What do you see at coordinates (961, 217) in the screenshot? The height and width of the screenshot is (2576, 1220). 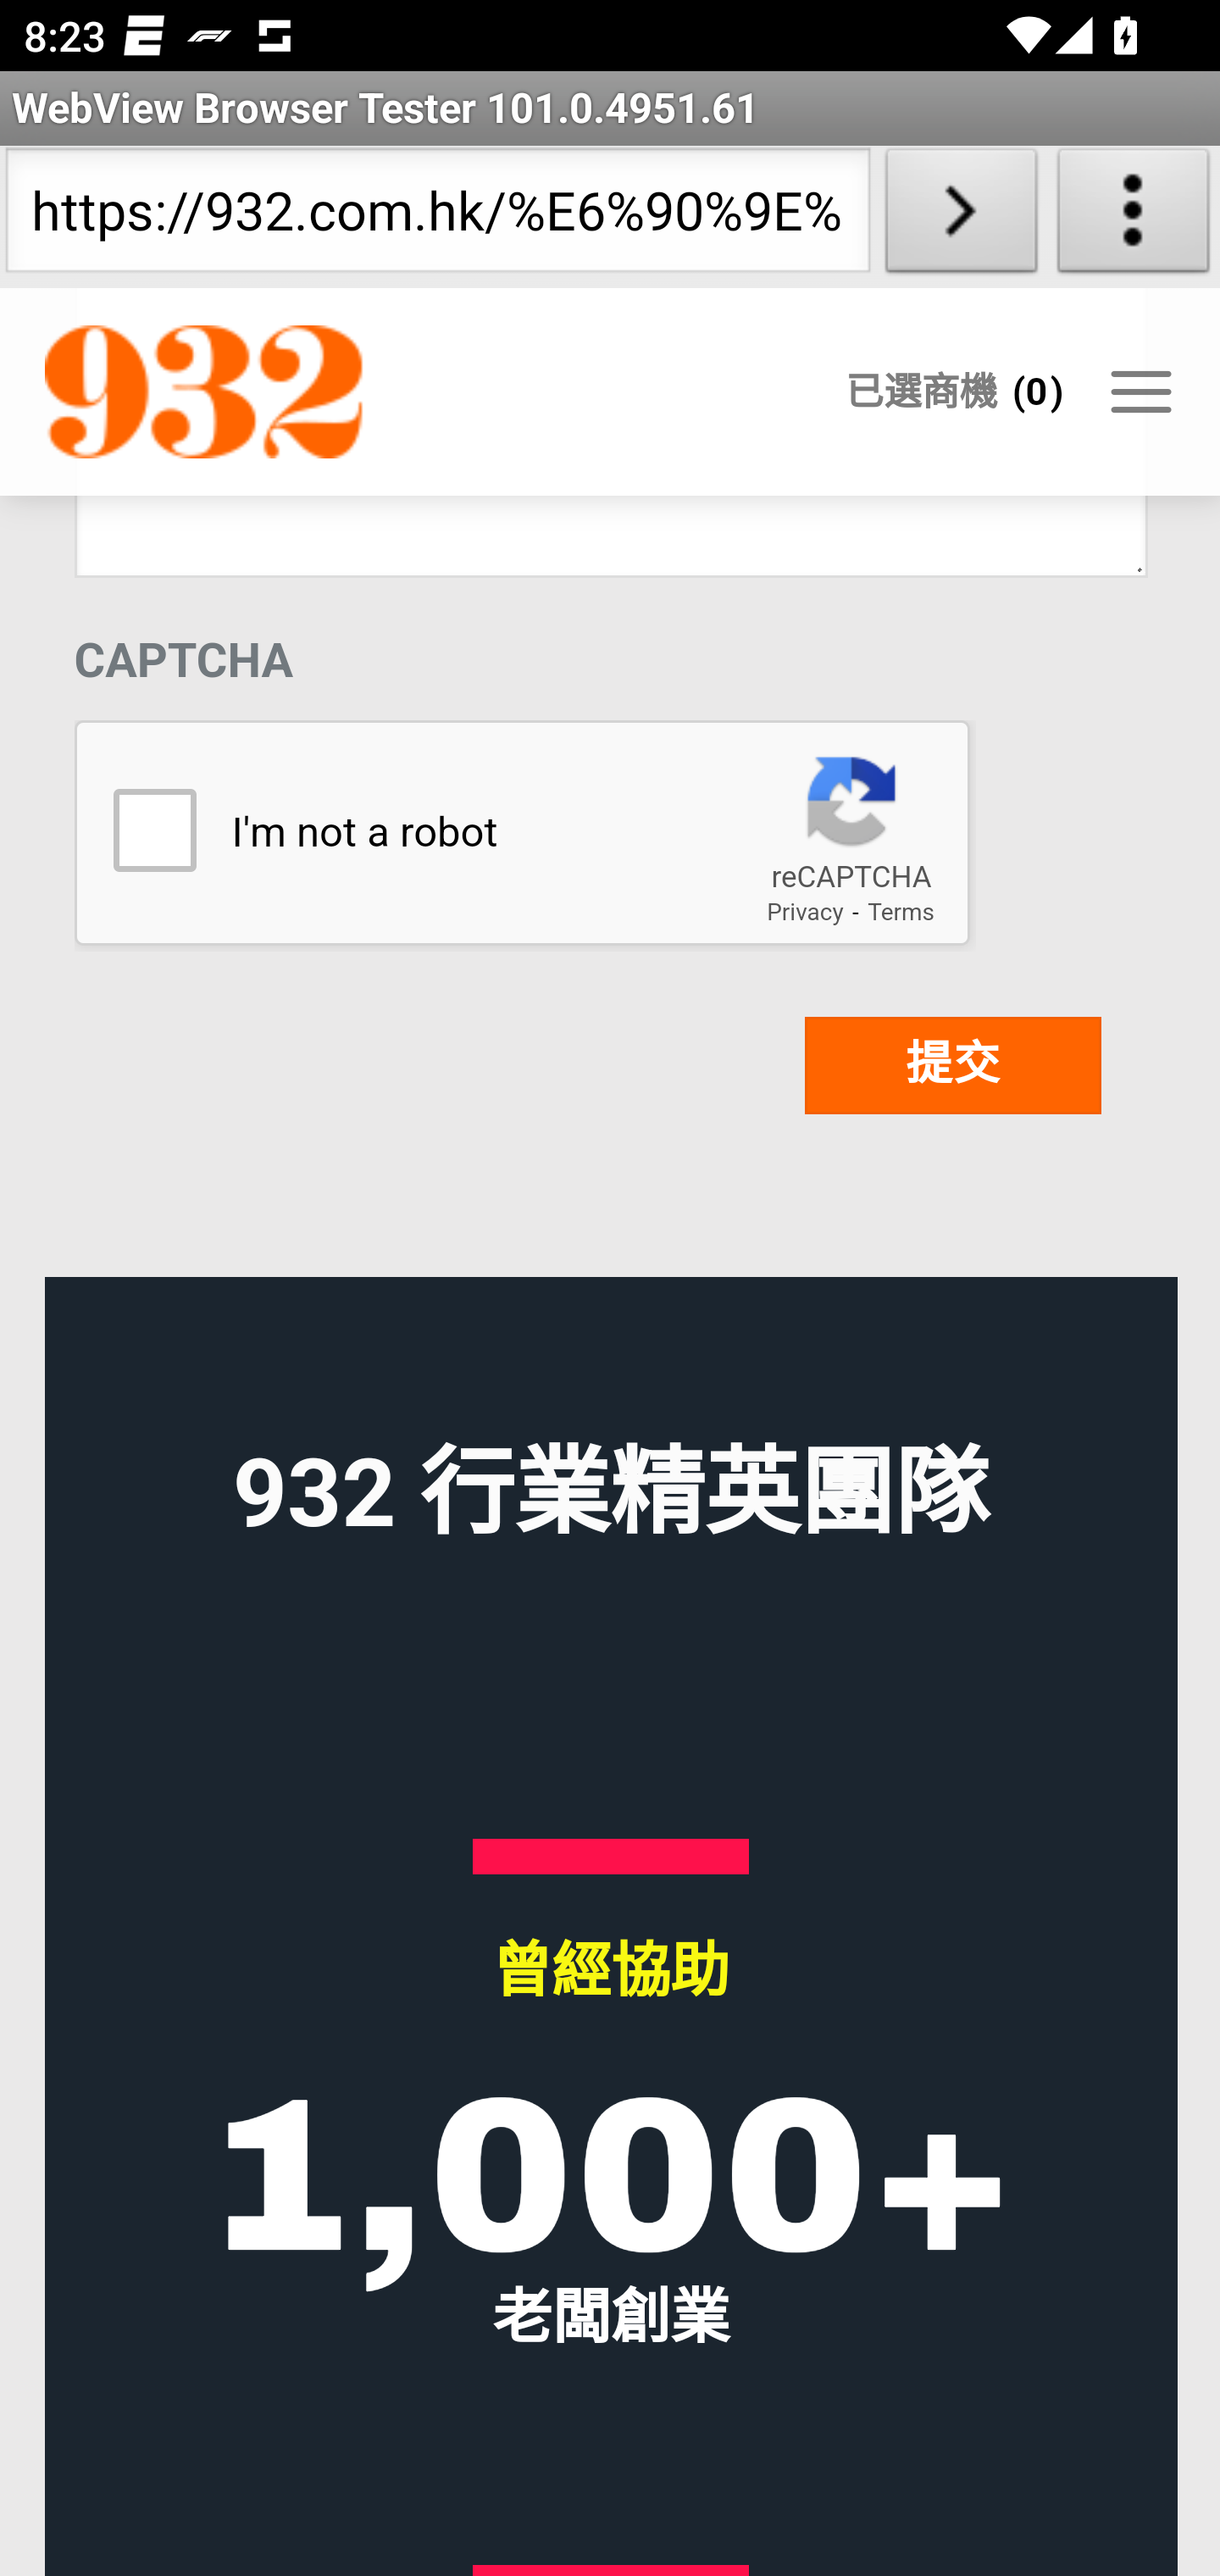 I see `Load URL` at bounding box center [961, 217].